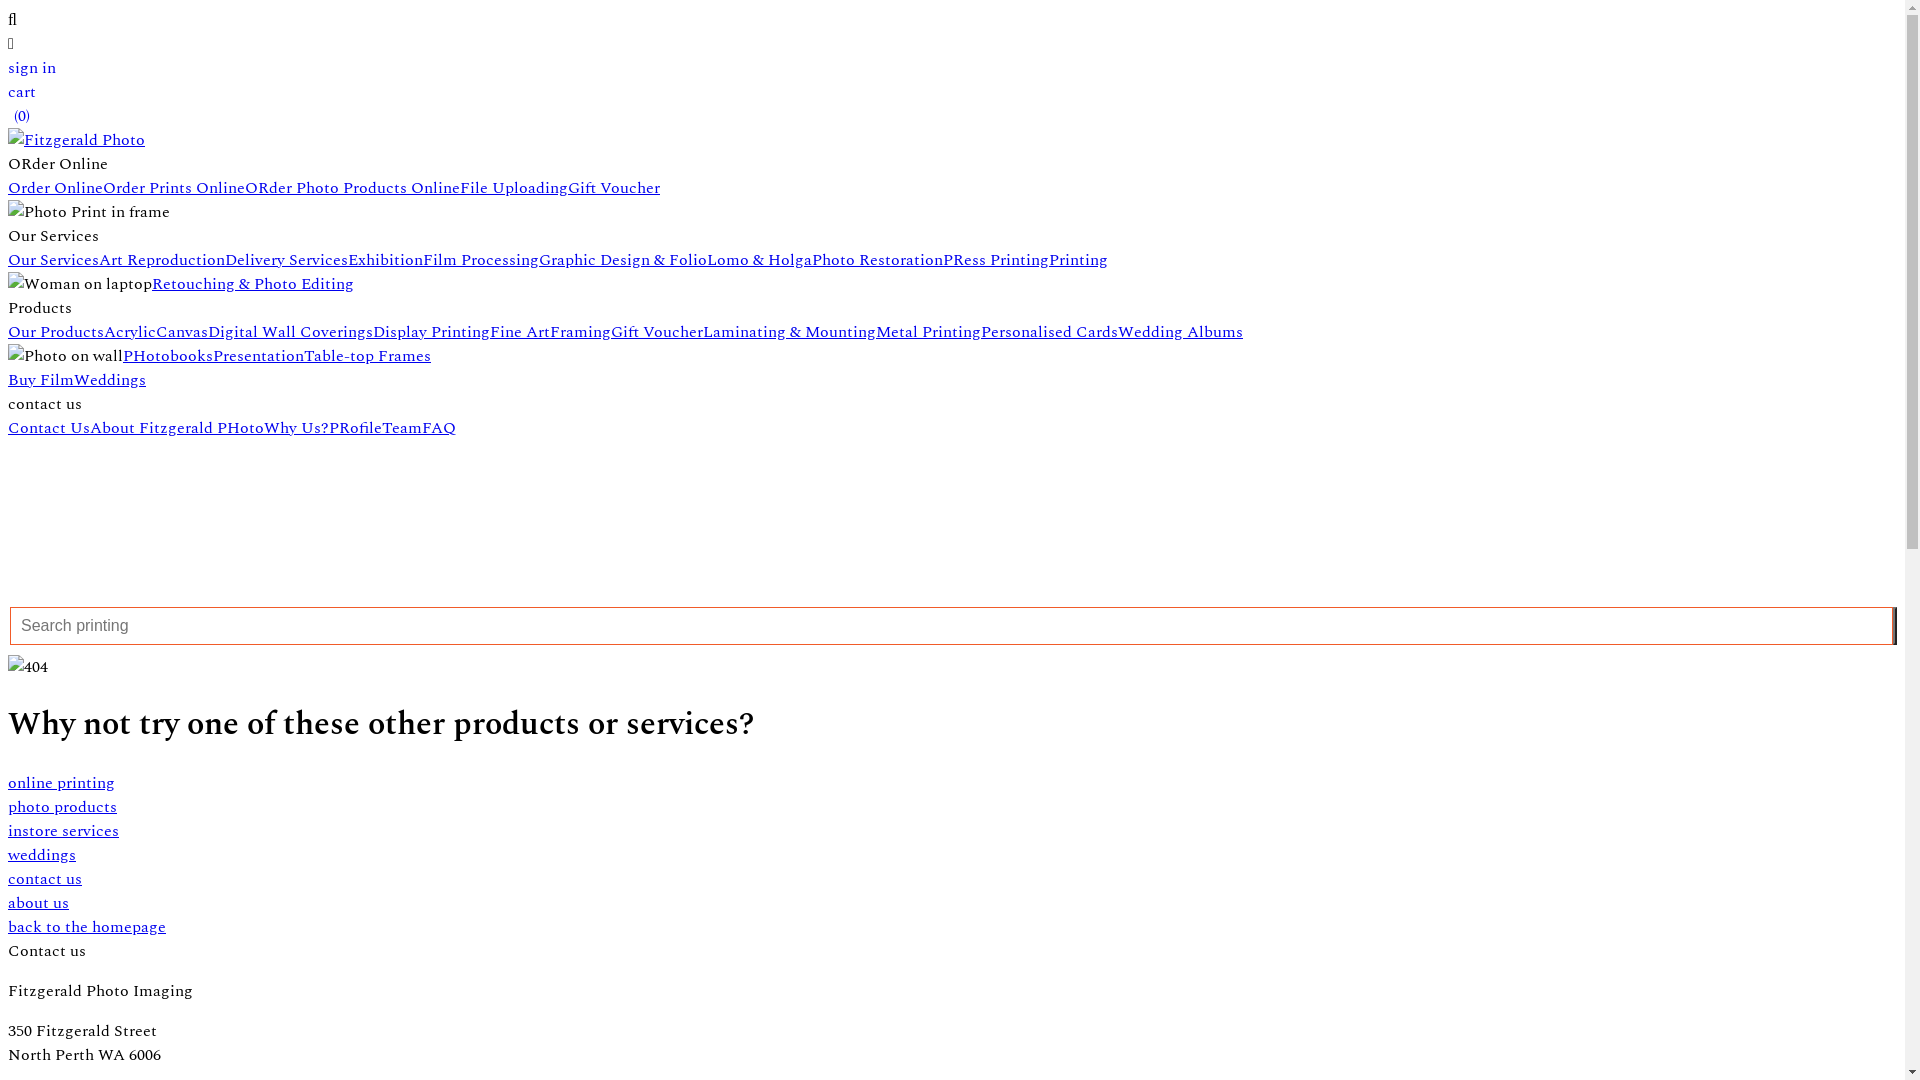  What do you see at coordinates (431, 332) in the screenshot?
I see `Display Printing` at bounding box center [431, 332].